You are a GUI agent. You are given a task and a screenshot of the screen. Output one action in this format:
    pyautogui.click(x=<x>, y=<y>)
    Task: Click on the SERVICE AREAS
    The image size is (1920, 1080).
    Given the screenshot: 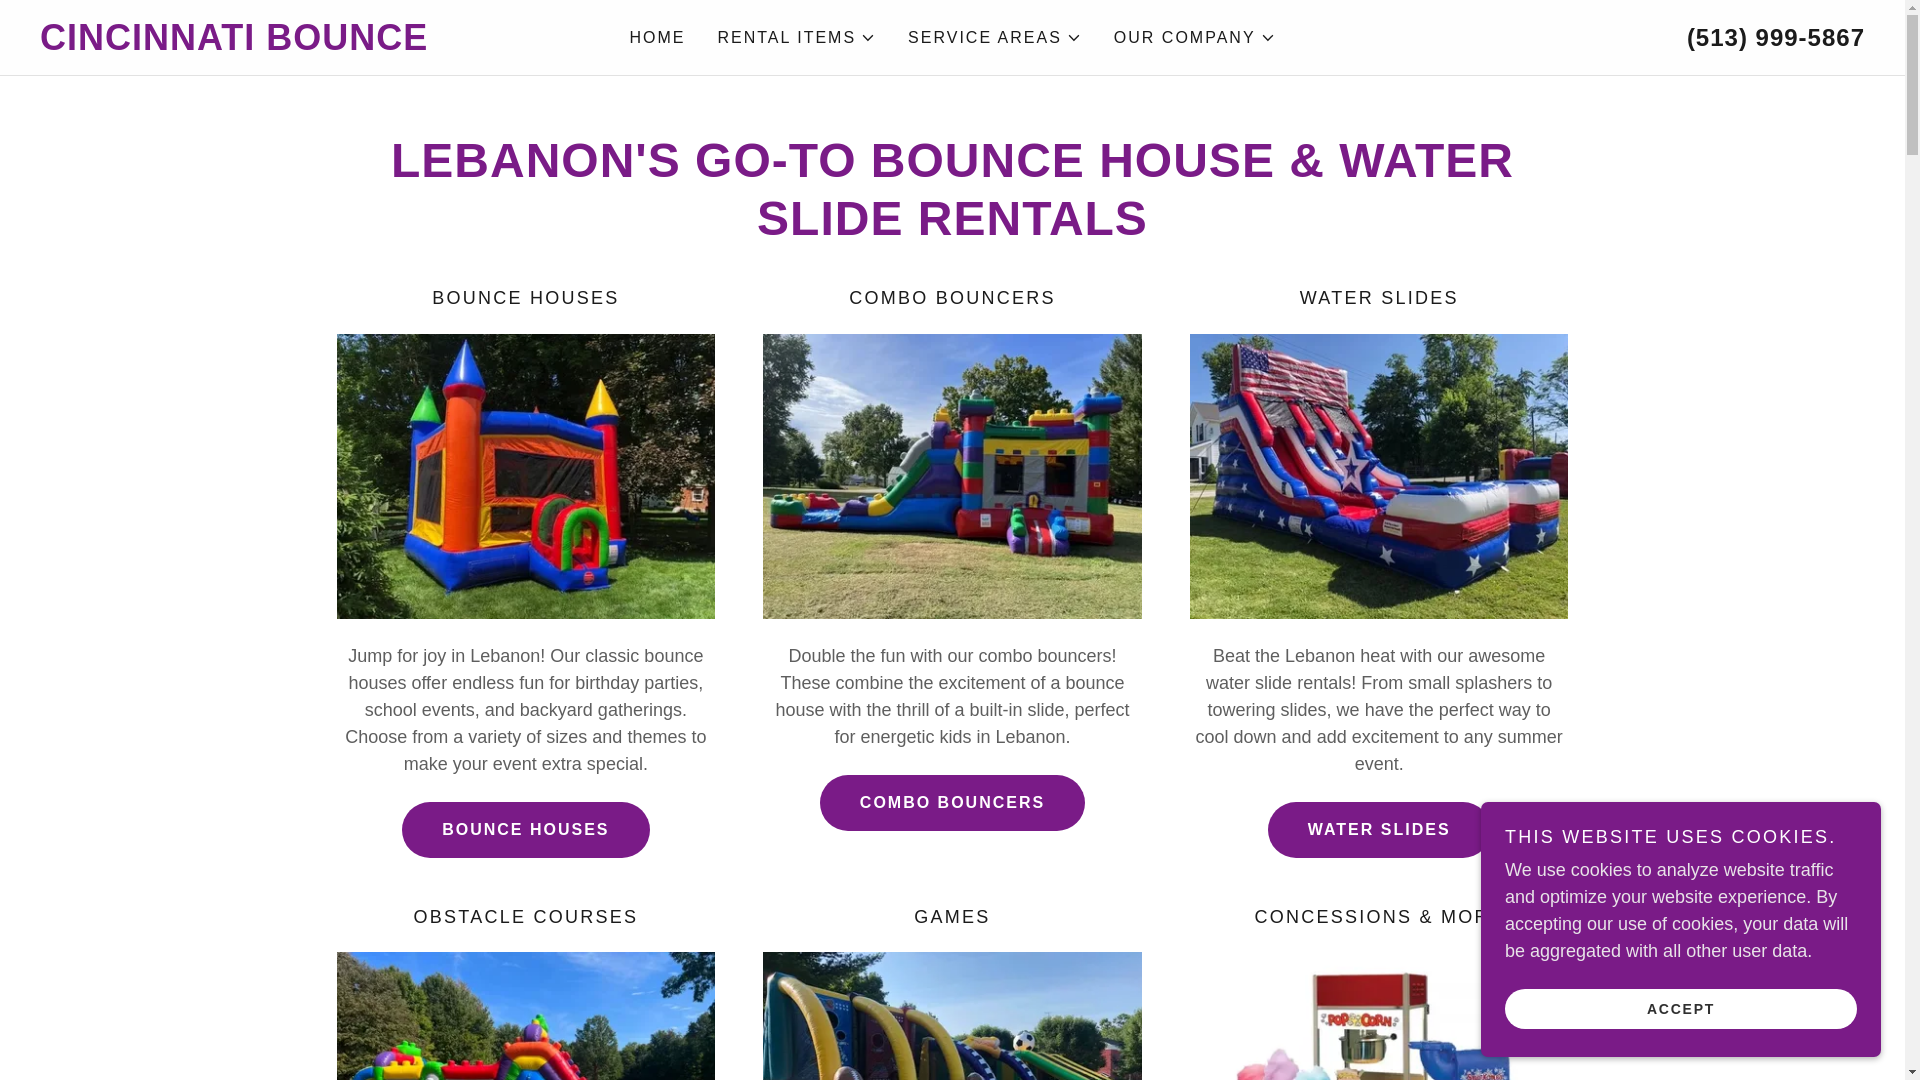 What is the action you would take?
    pyautogui.click(x=995, y=37)
    